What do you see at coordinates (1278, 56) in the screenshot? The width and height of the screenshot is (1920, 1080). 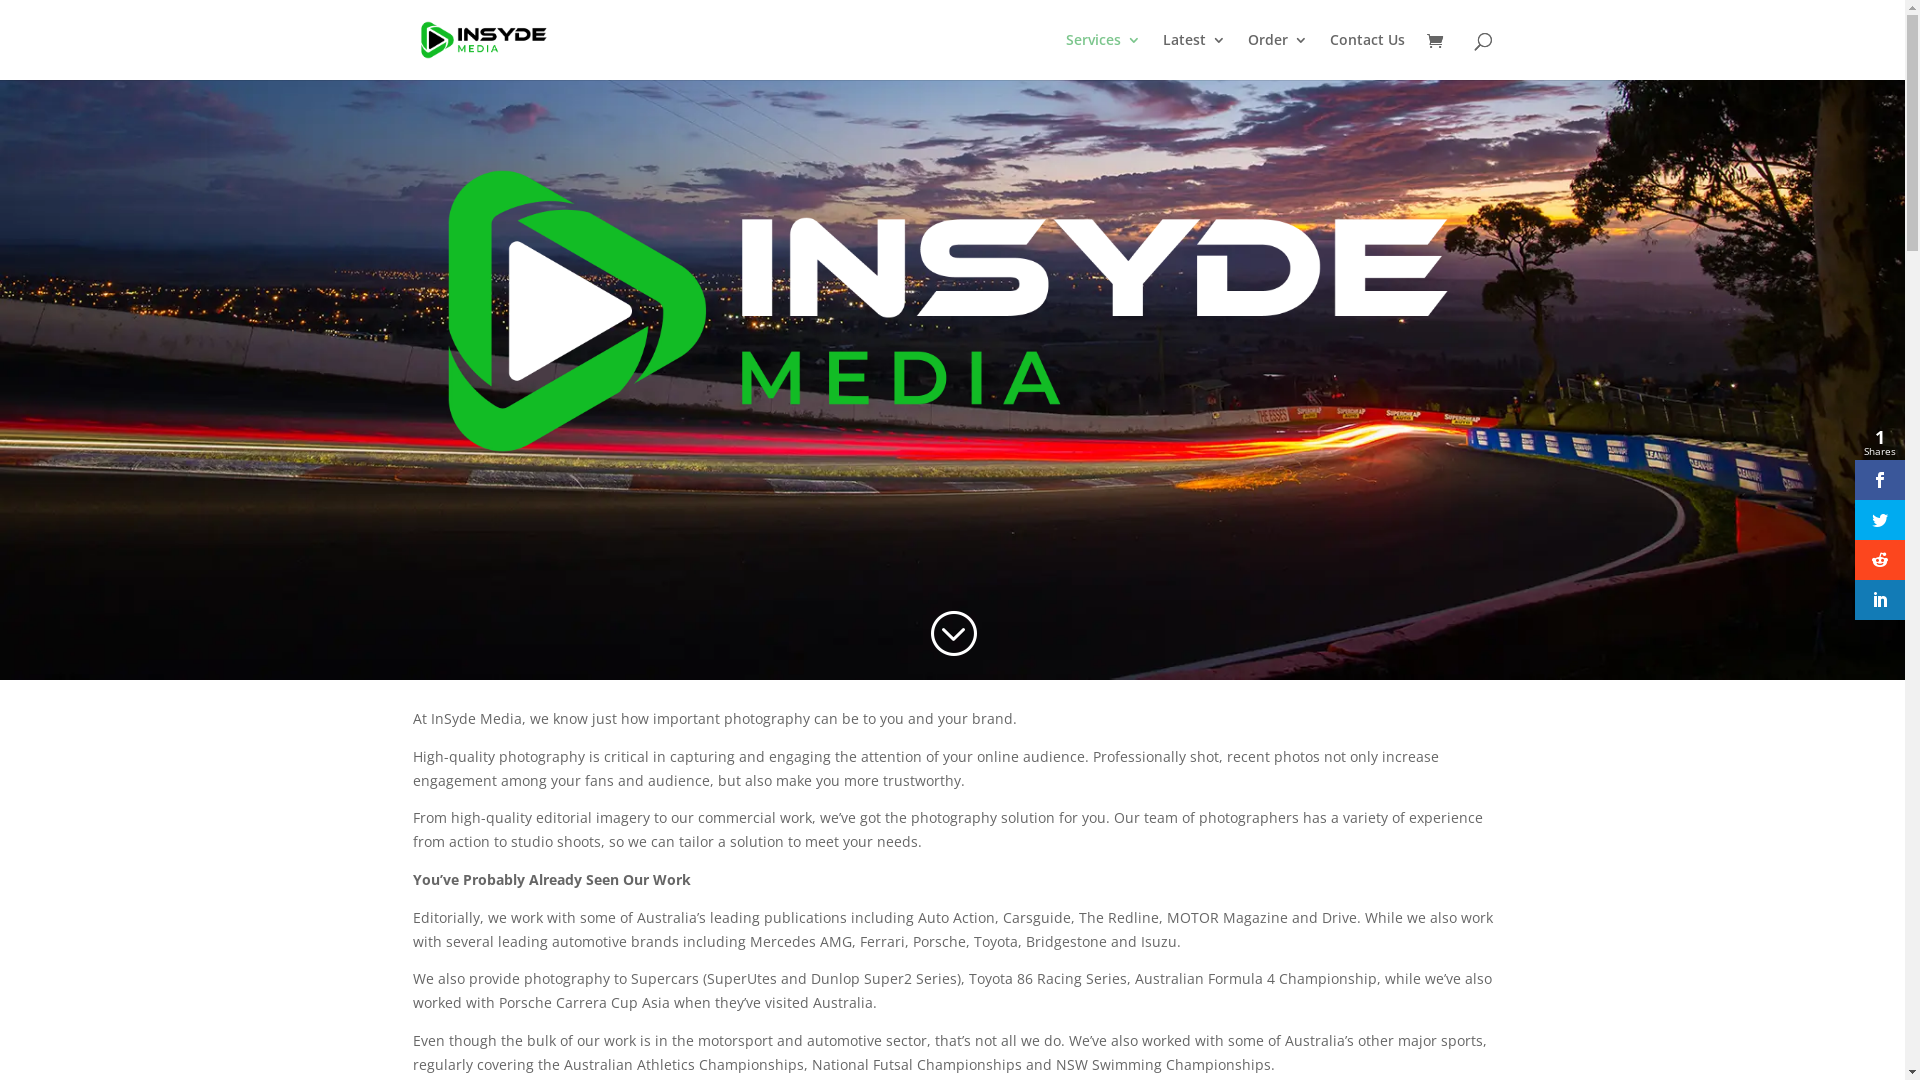 I see `Order` at bounding box center [1278, 56].